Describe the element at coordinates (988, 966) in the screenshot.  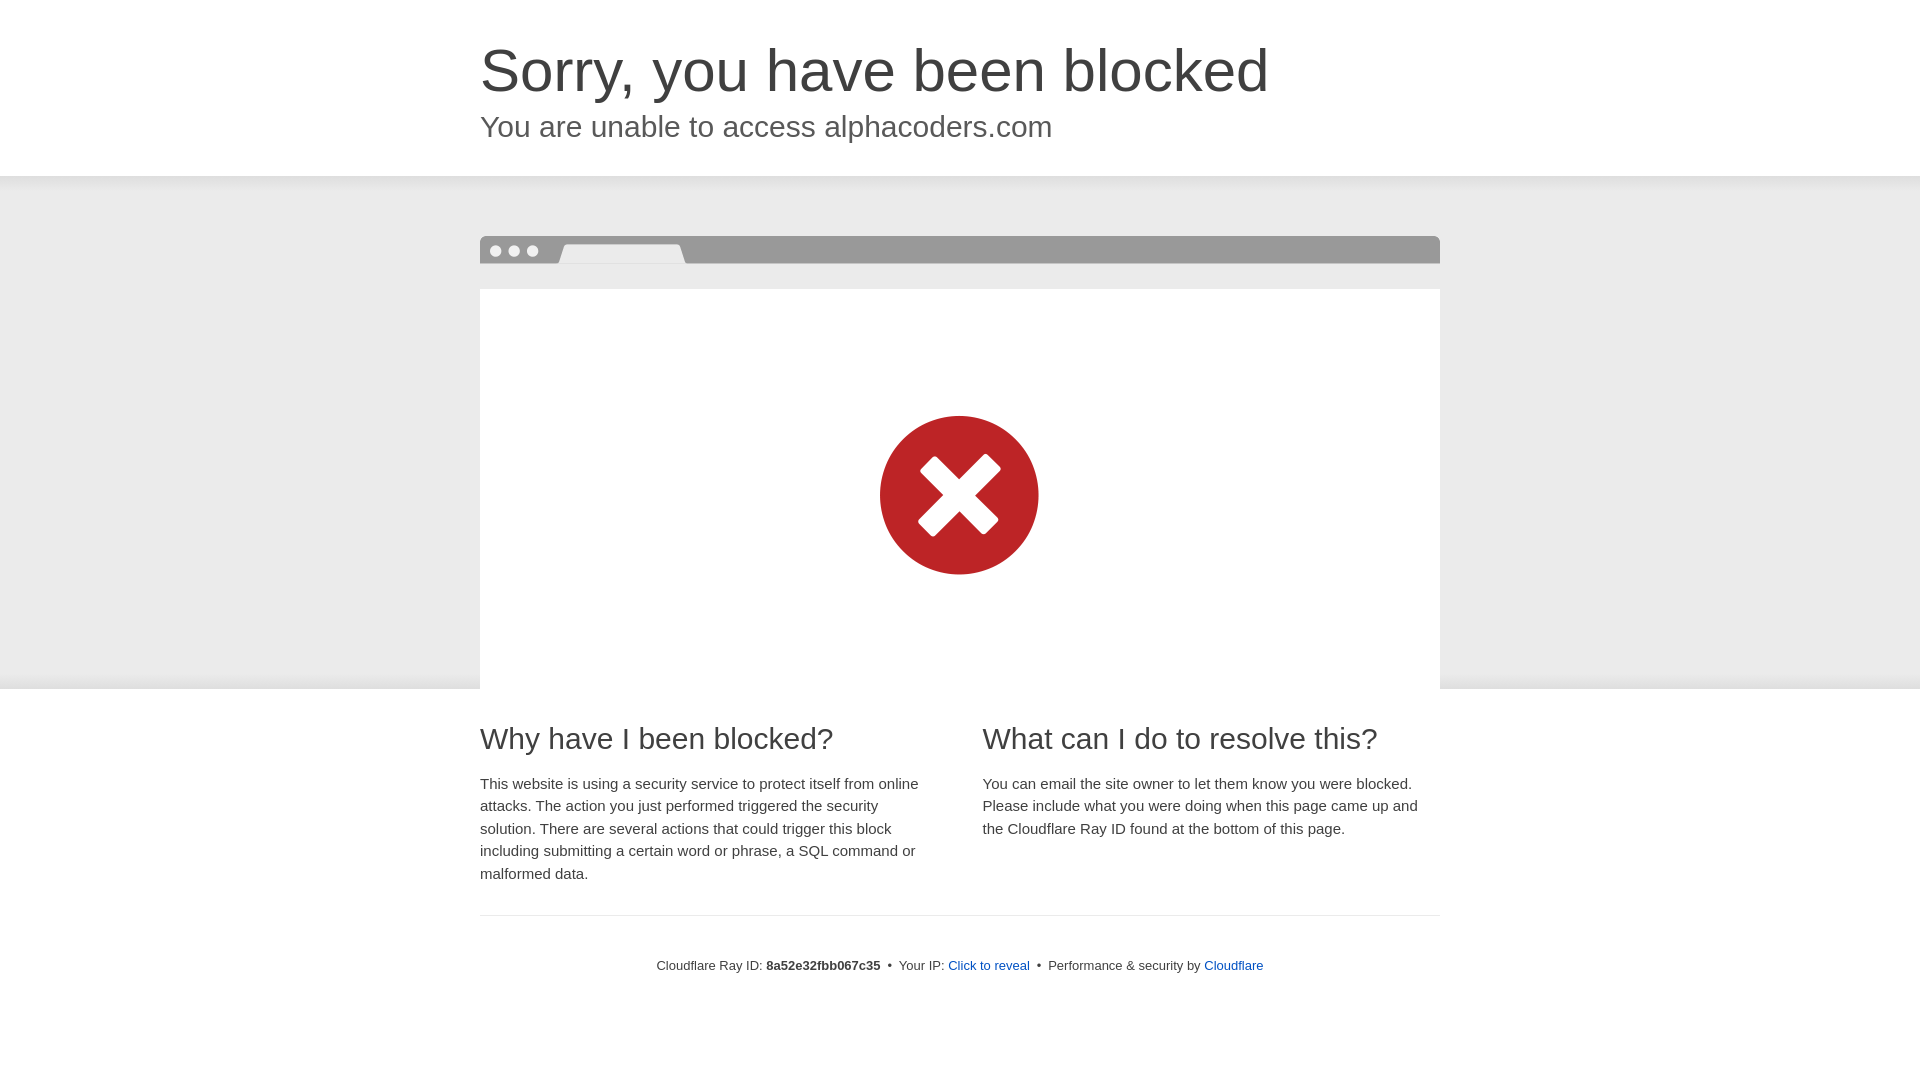
I see `Click to reveal` at that location.